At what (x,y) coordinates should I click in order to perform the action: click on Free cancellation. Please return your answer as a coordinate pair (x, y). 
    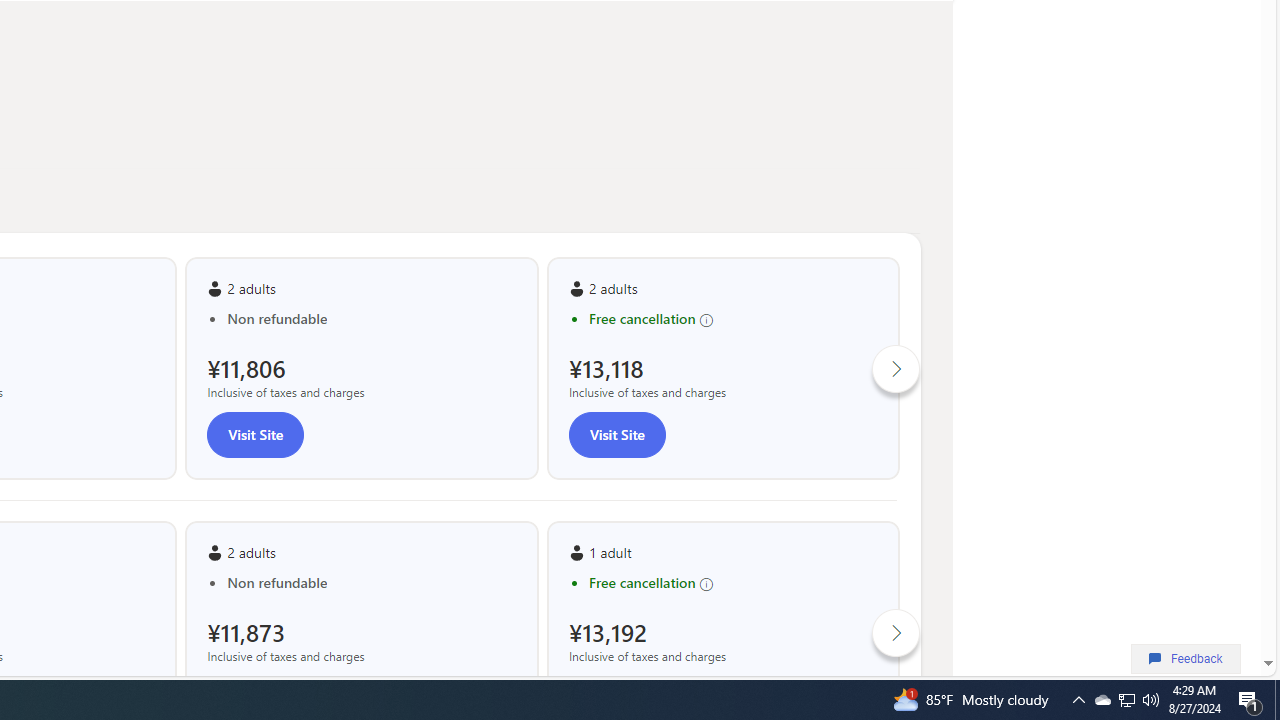
    Looking at the image, I should click on (733, 582).